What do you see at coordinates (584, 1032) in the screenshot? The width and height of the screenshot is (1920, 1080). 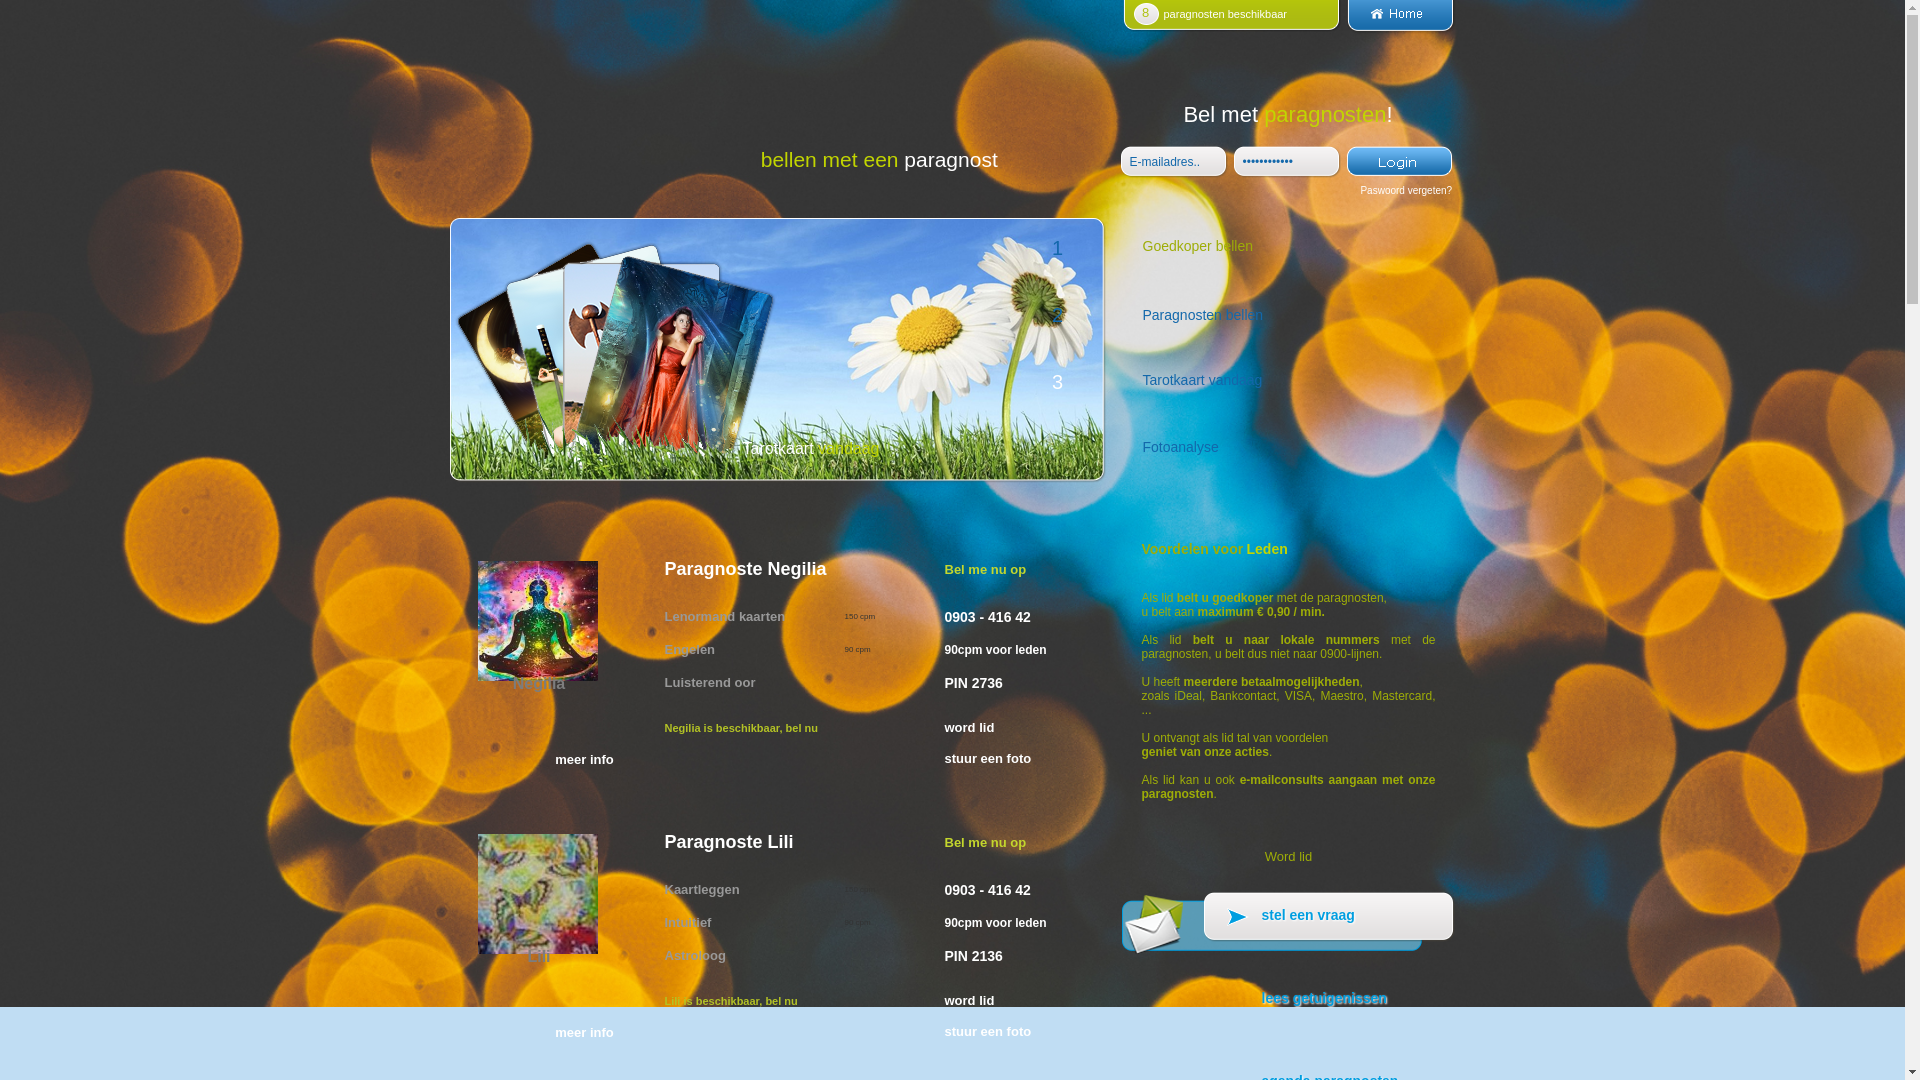 I see `meer info` at bounding box center [584, 1032].